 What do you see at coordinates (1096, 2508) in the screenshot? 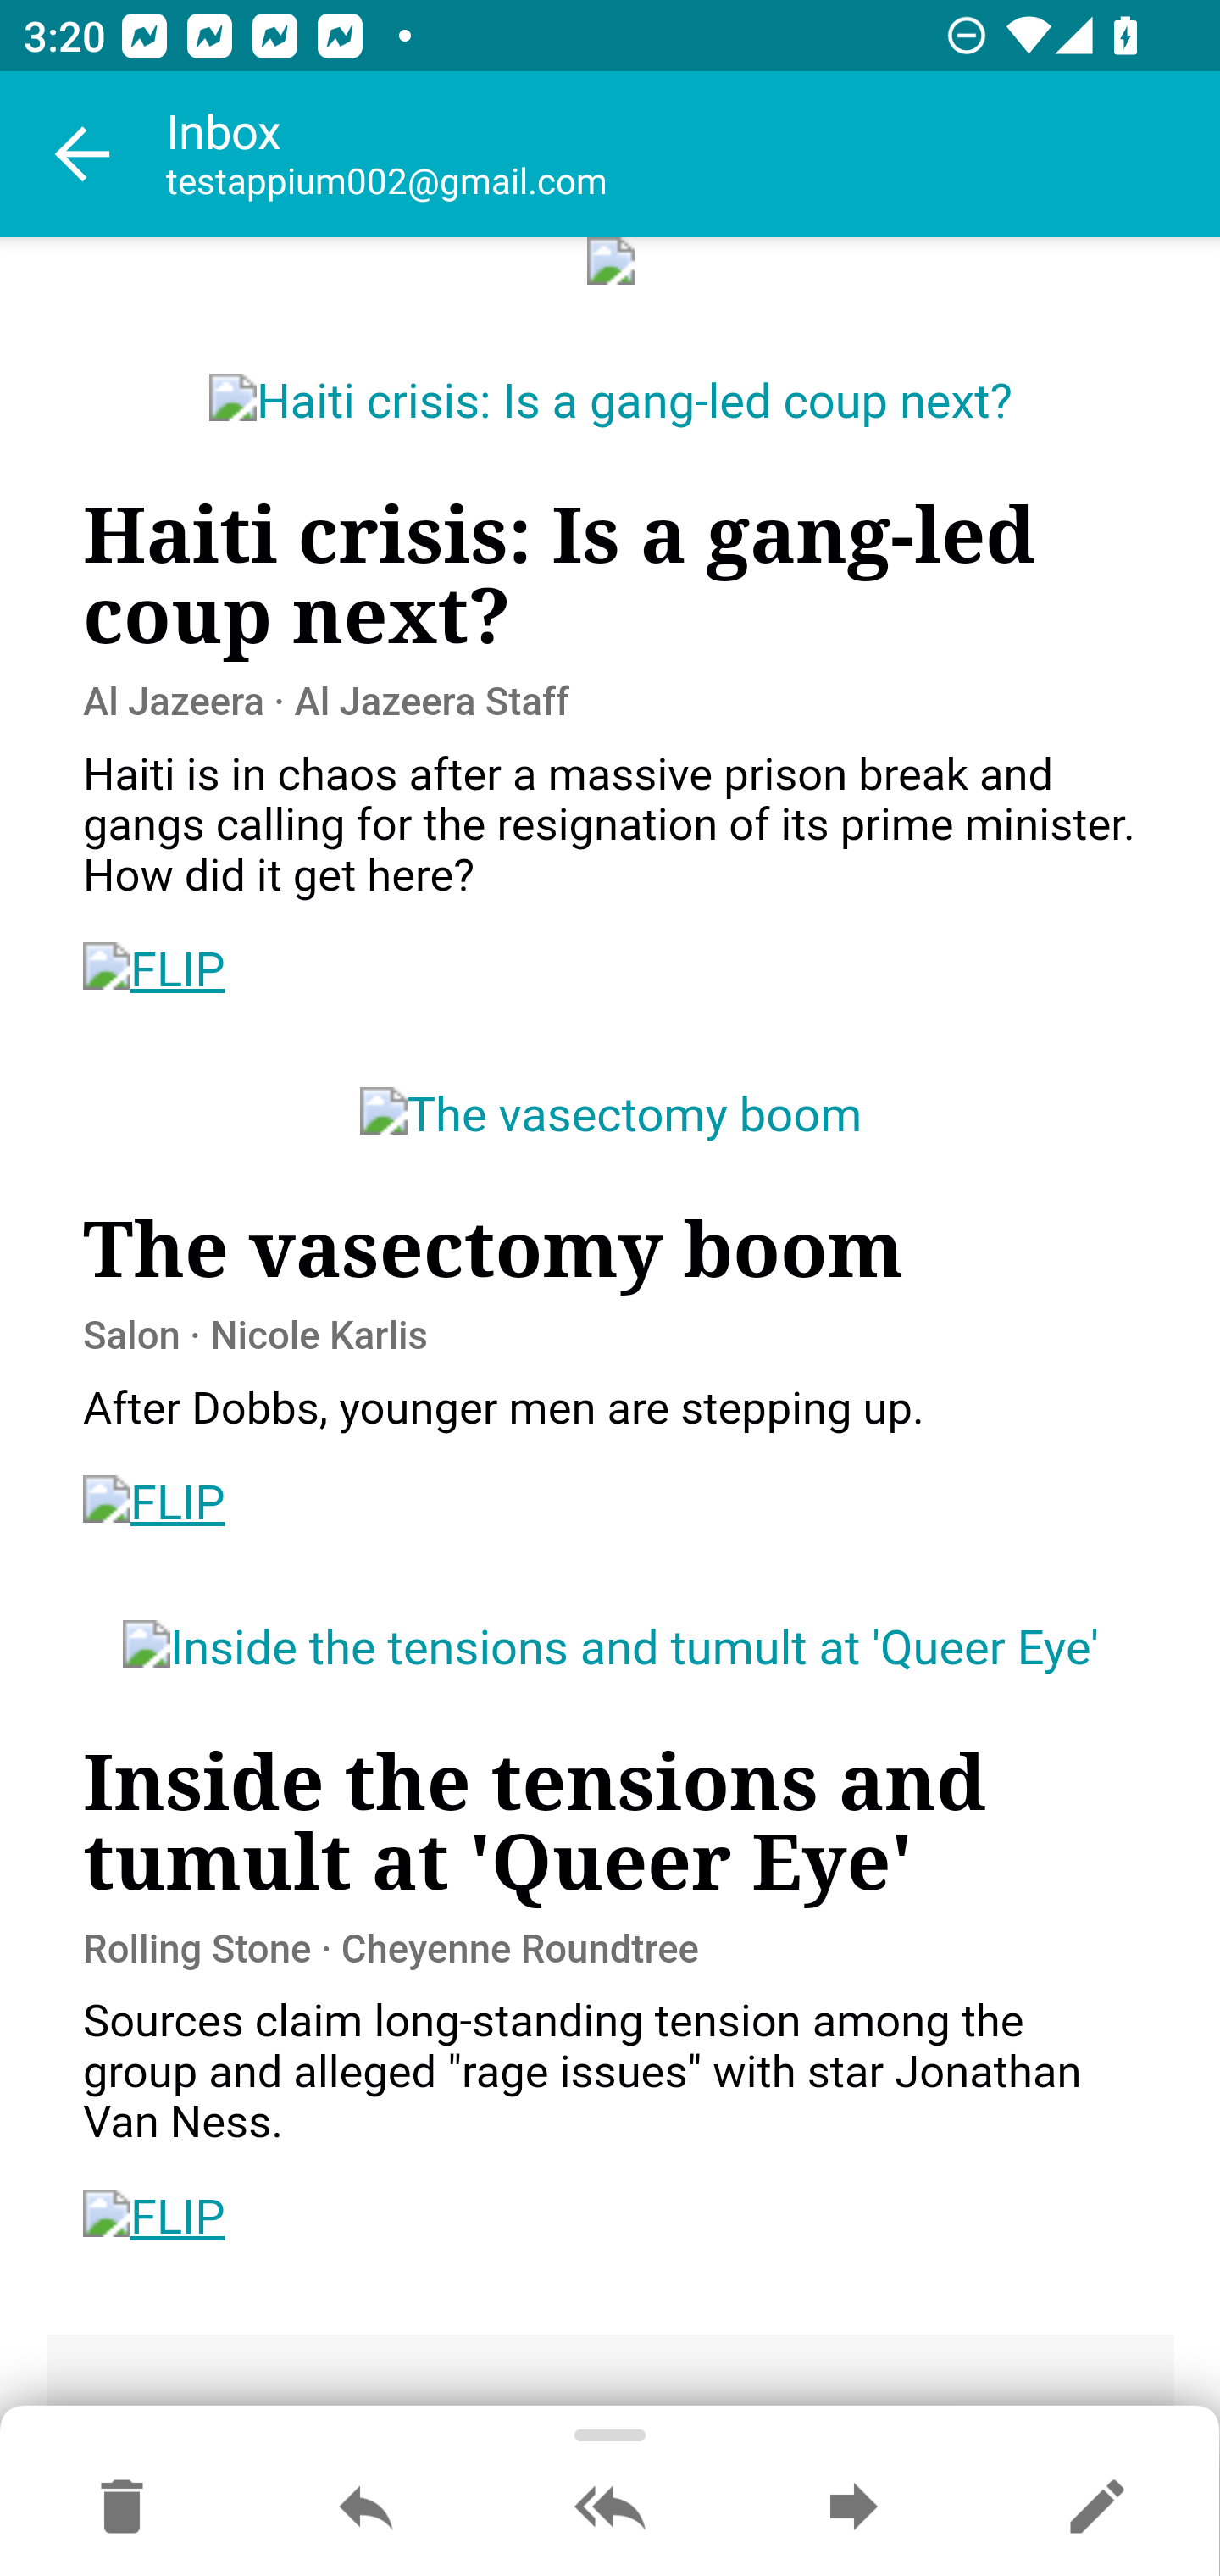
I see `Reply as new` at bounding box center [1096, 2508].